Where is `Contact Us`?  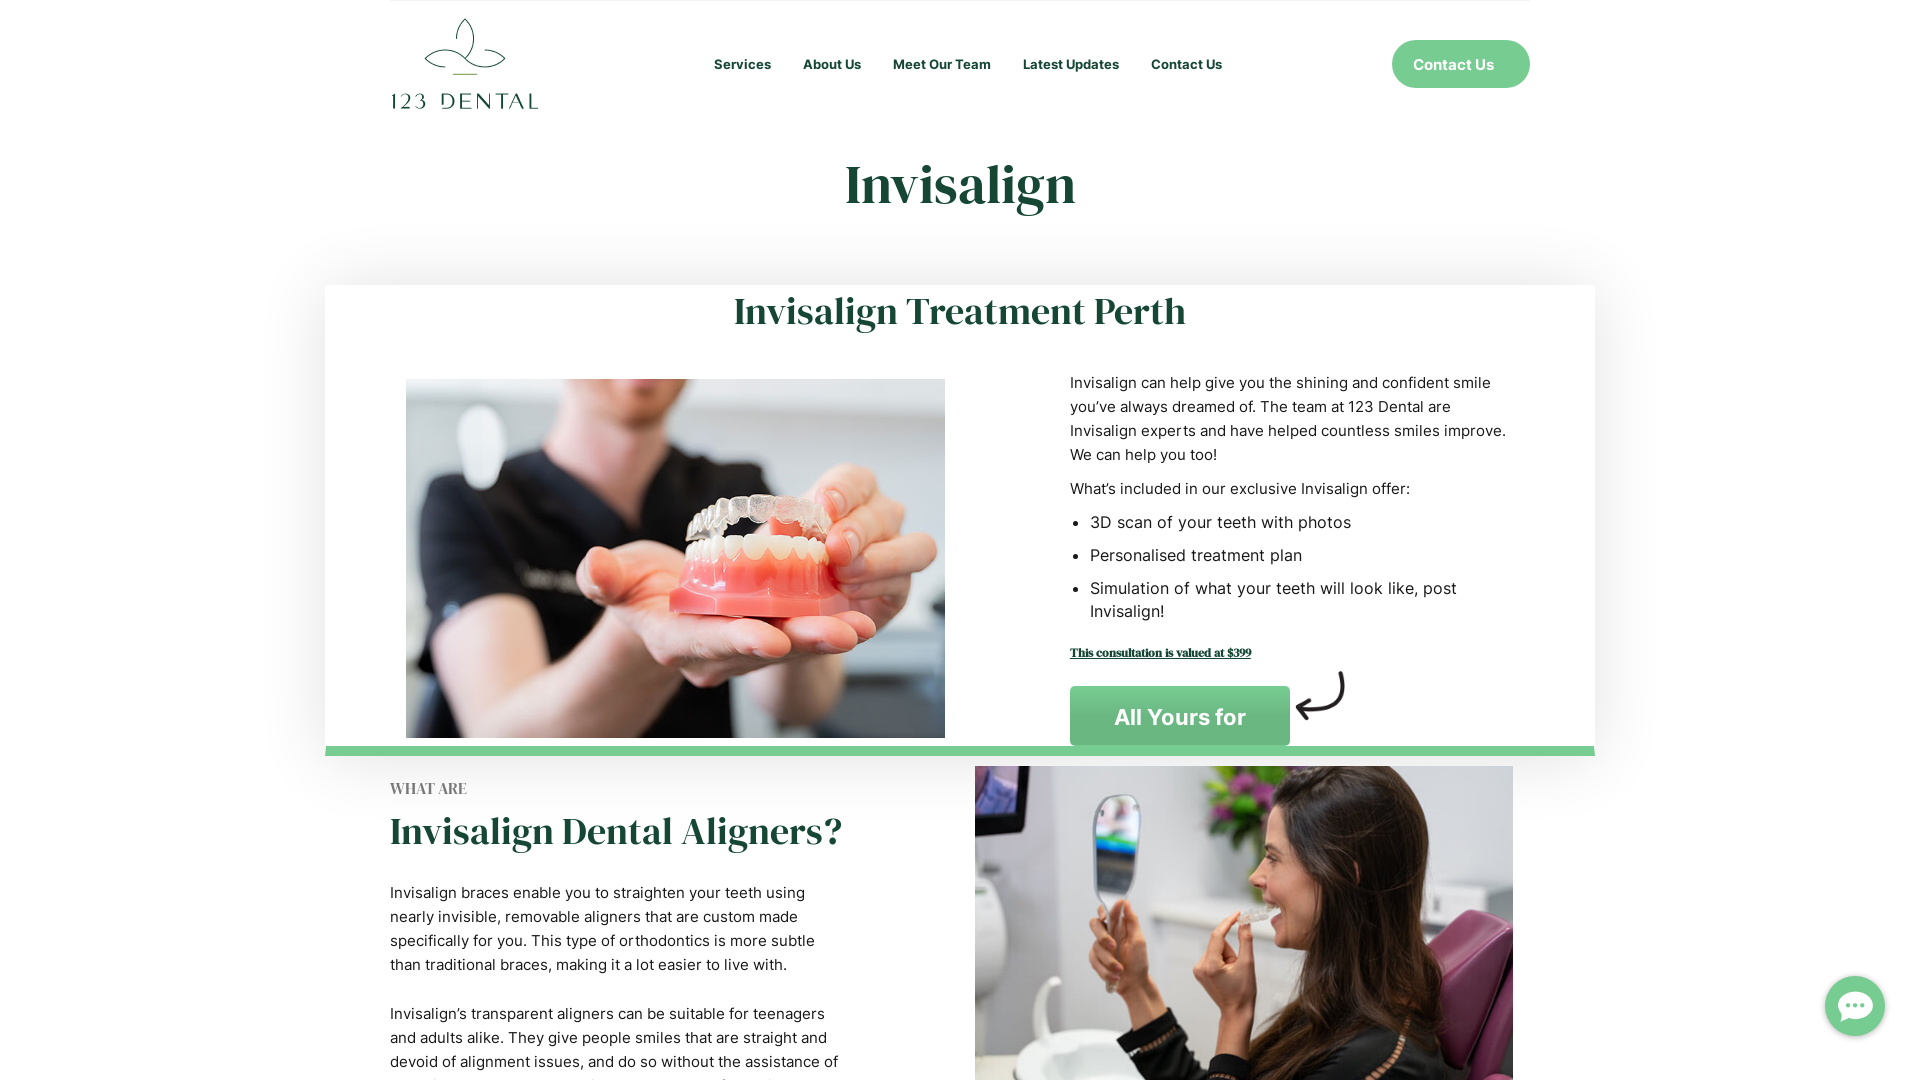
Contact Us is located at coordinates (1461, 64).